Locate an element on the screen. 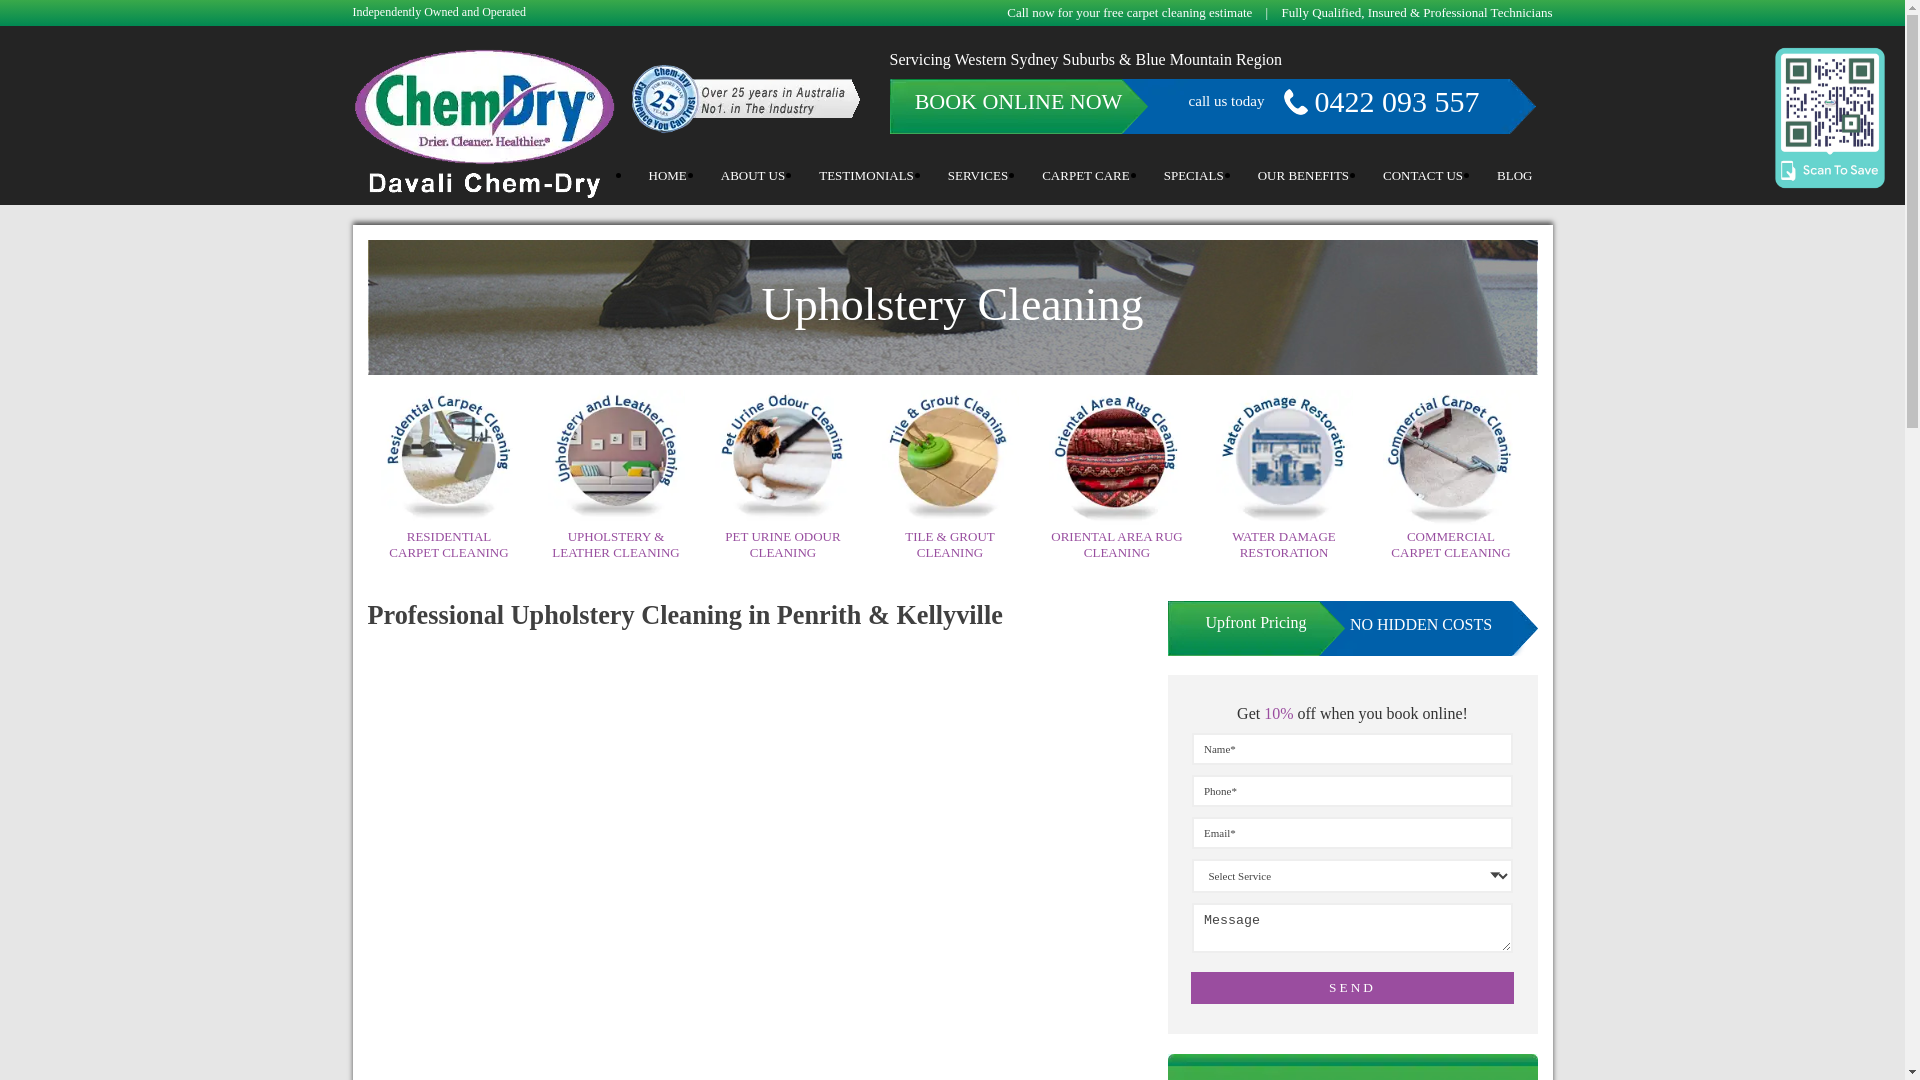 Image resolution: width=1920 pixels, height=1080 pixels. HOME is located at coordinates (668, 178).